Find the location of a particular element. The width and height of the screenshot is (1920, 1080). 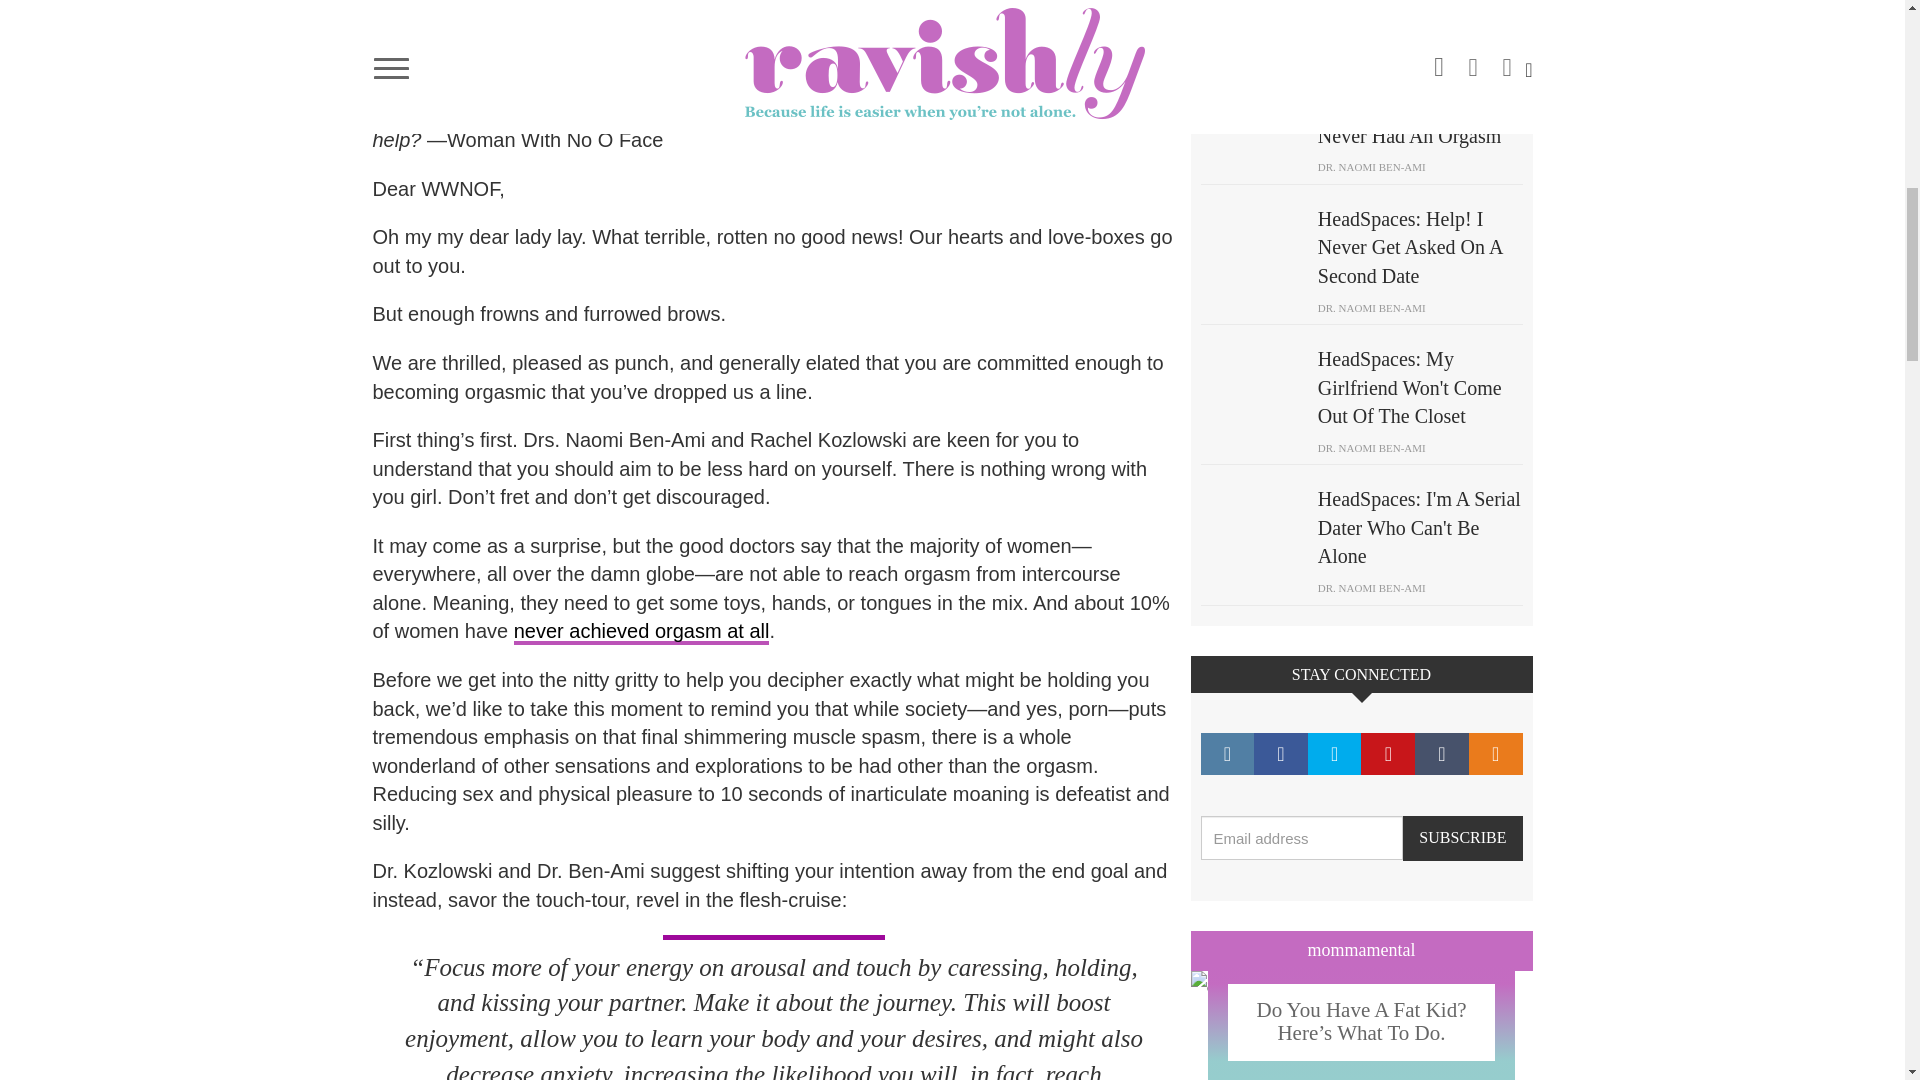

instagram is located at coordinates (1226, 754).